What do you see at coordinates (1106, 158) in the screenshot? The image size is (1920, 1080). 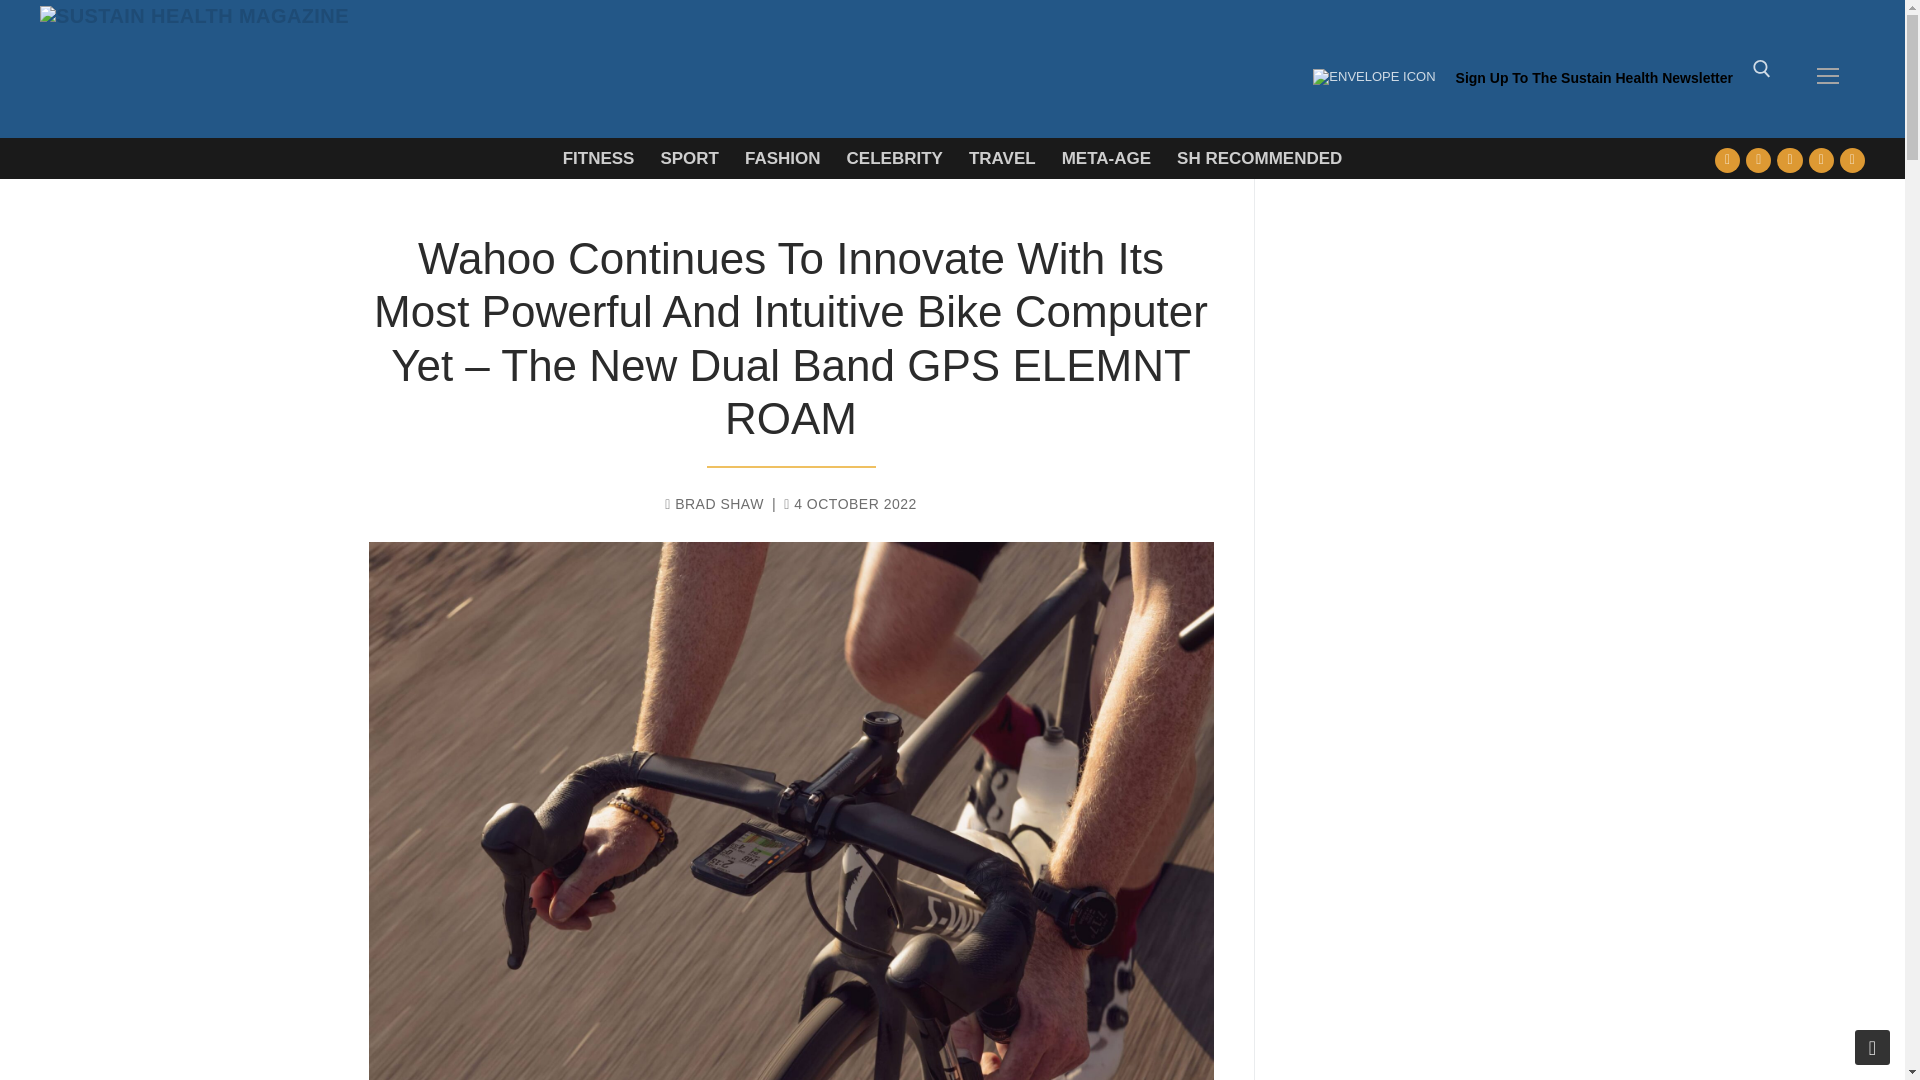 I see `META-AGE` at bounding box center [1106, 158].